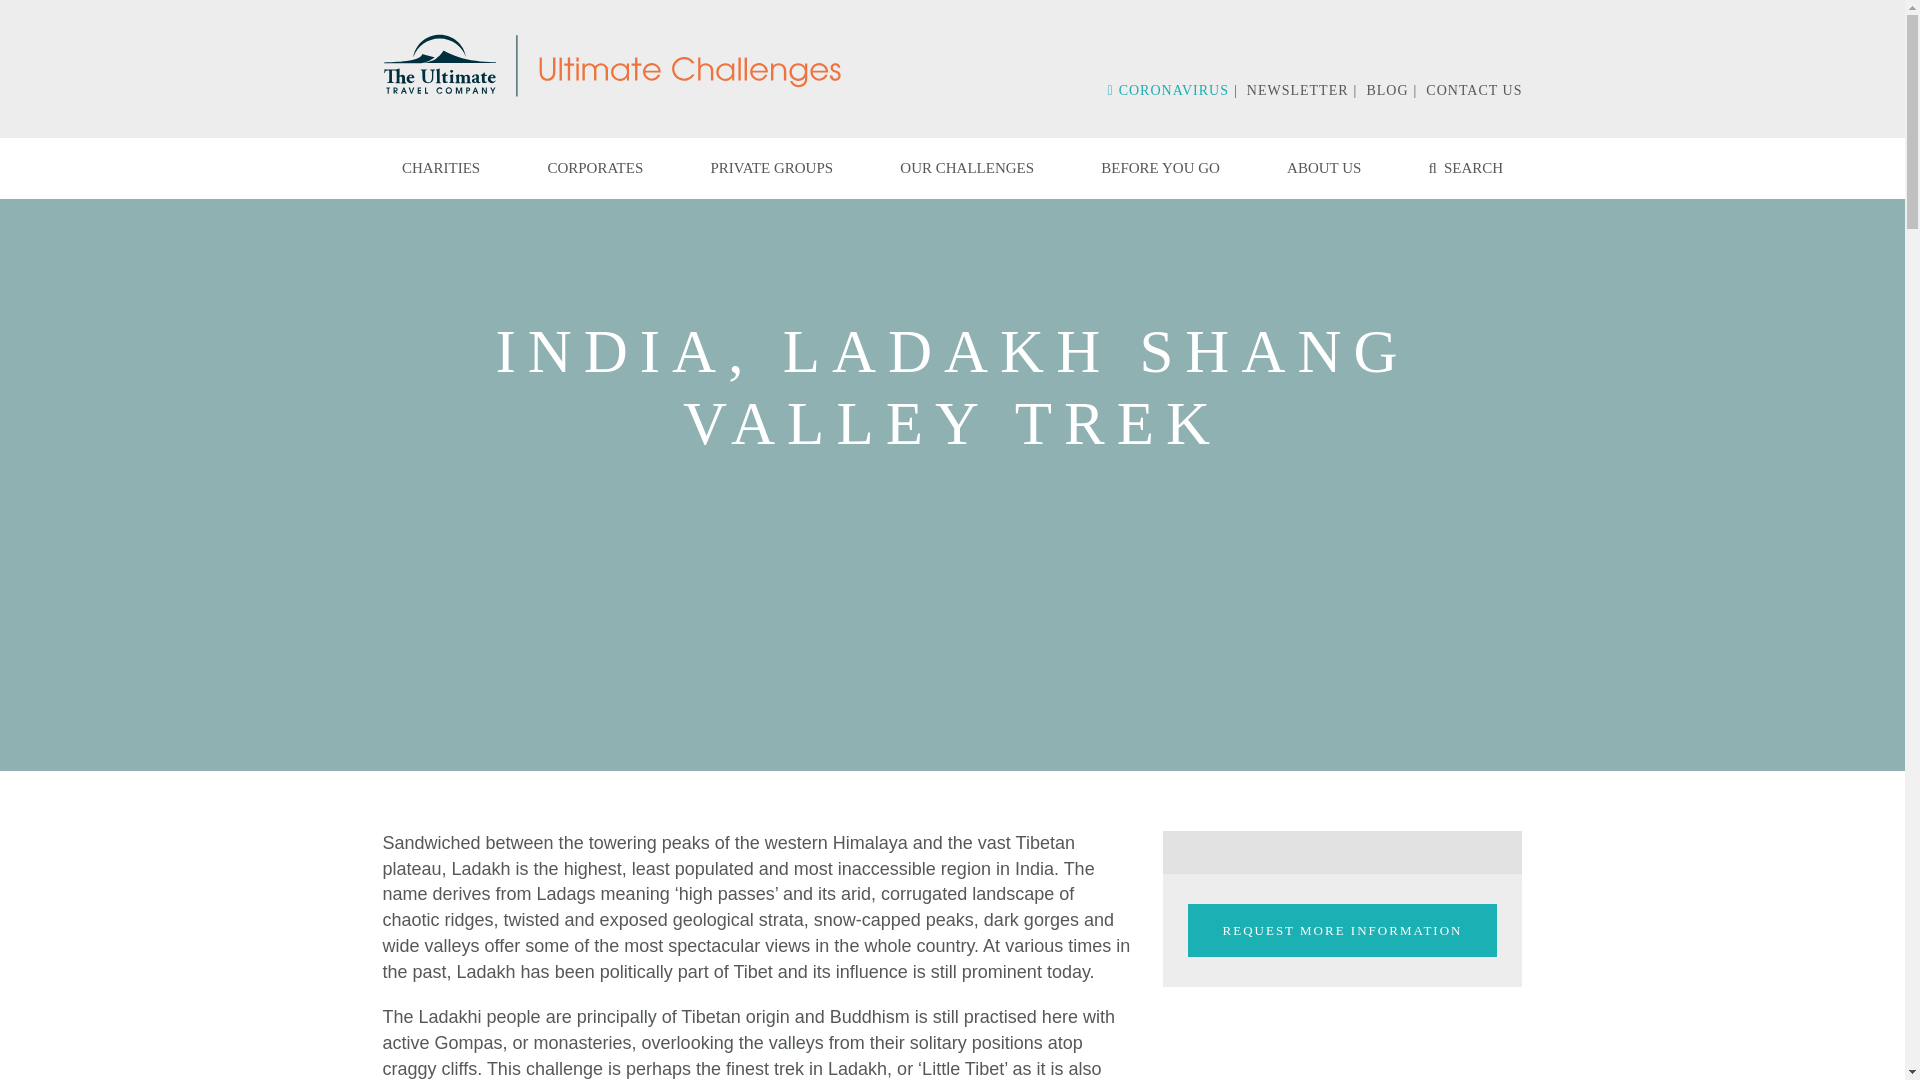 The height and width of the screenshot is (1080, 1920). Describe the element at coordinates (772, 168) in the screenshot. I see `PRIVATE GROUPS` at that location.